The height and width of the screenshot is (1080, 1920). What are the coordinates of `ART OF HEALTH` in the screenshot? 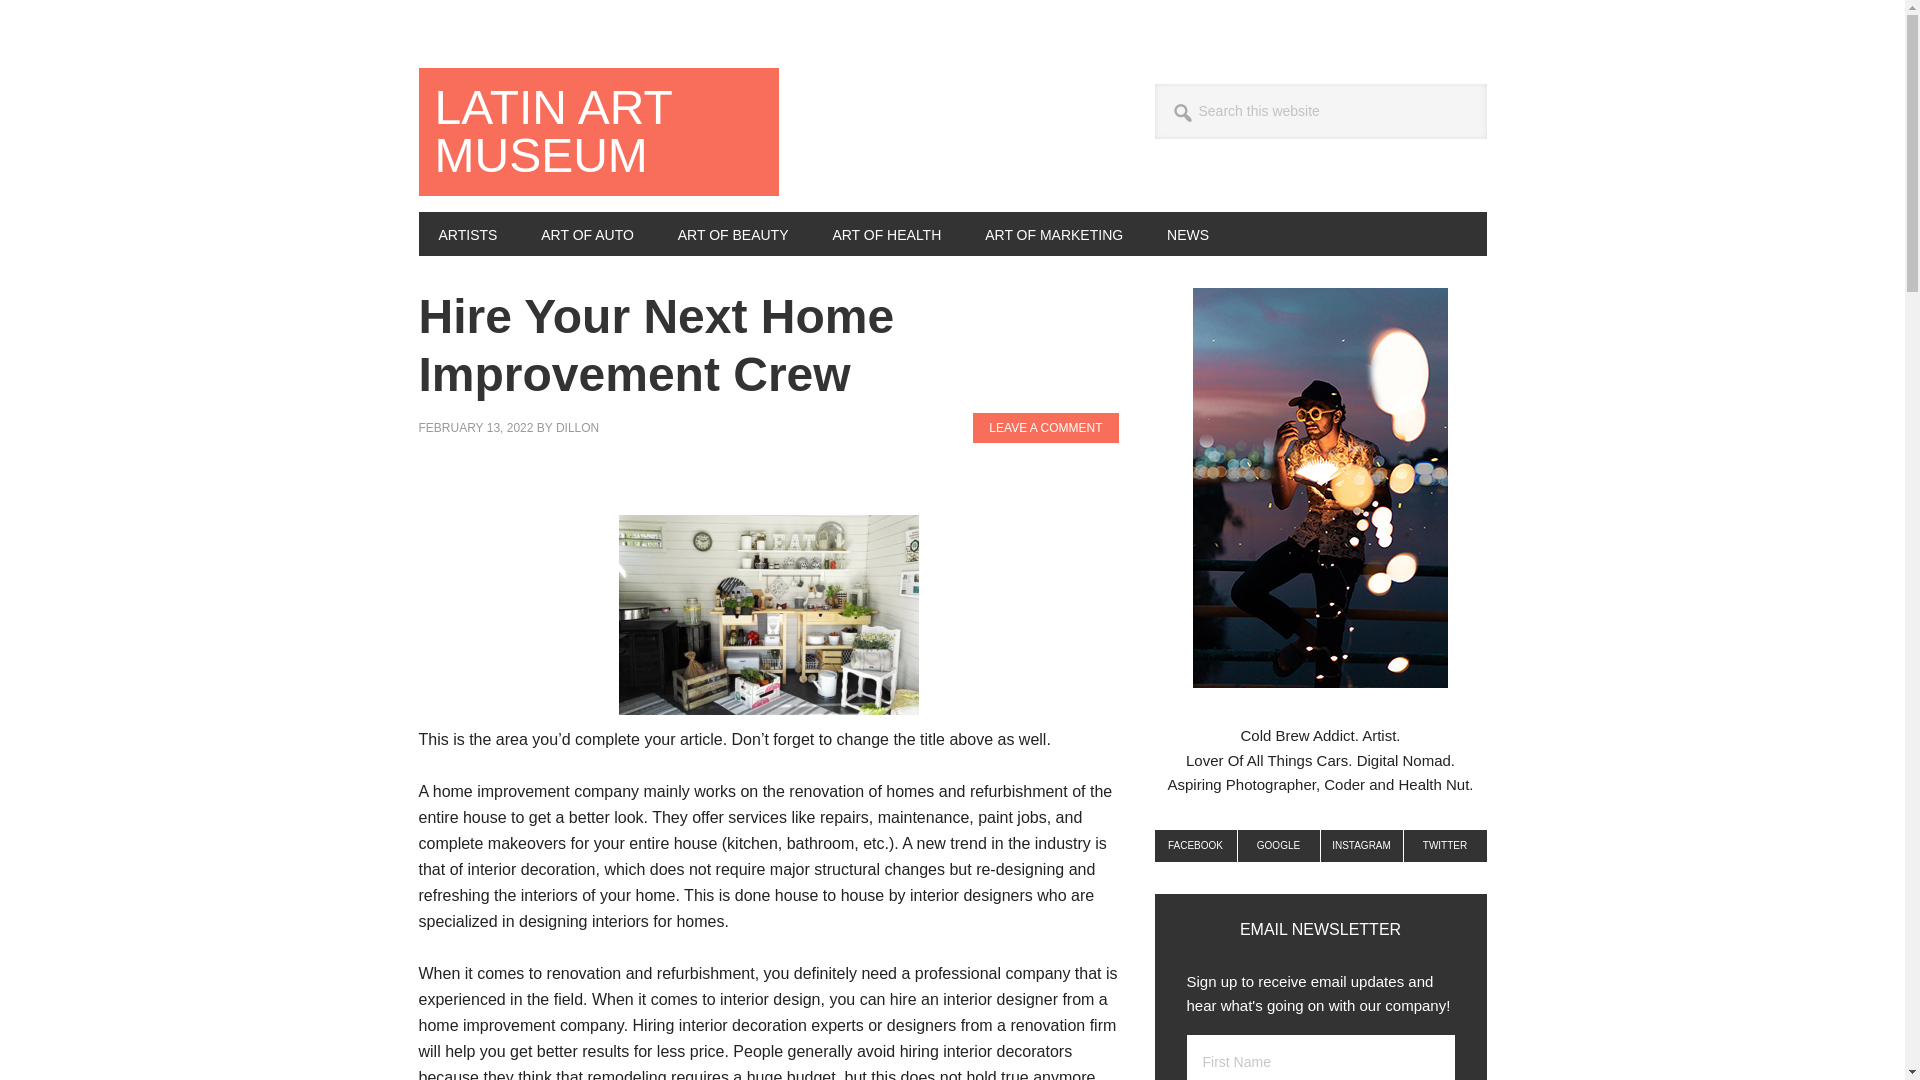 It's located at (886, 233).